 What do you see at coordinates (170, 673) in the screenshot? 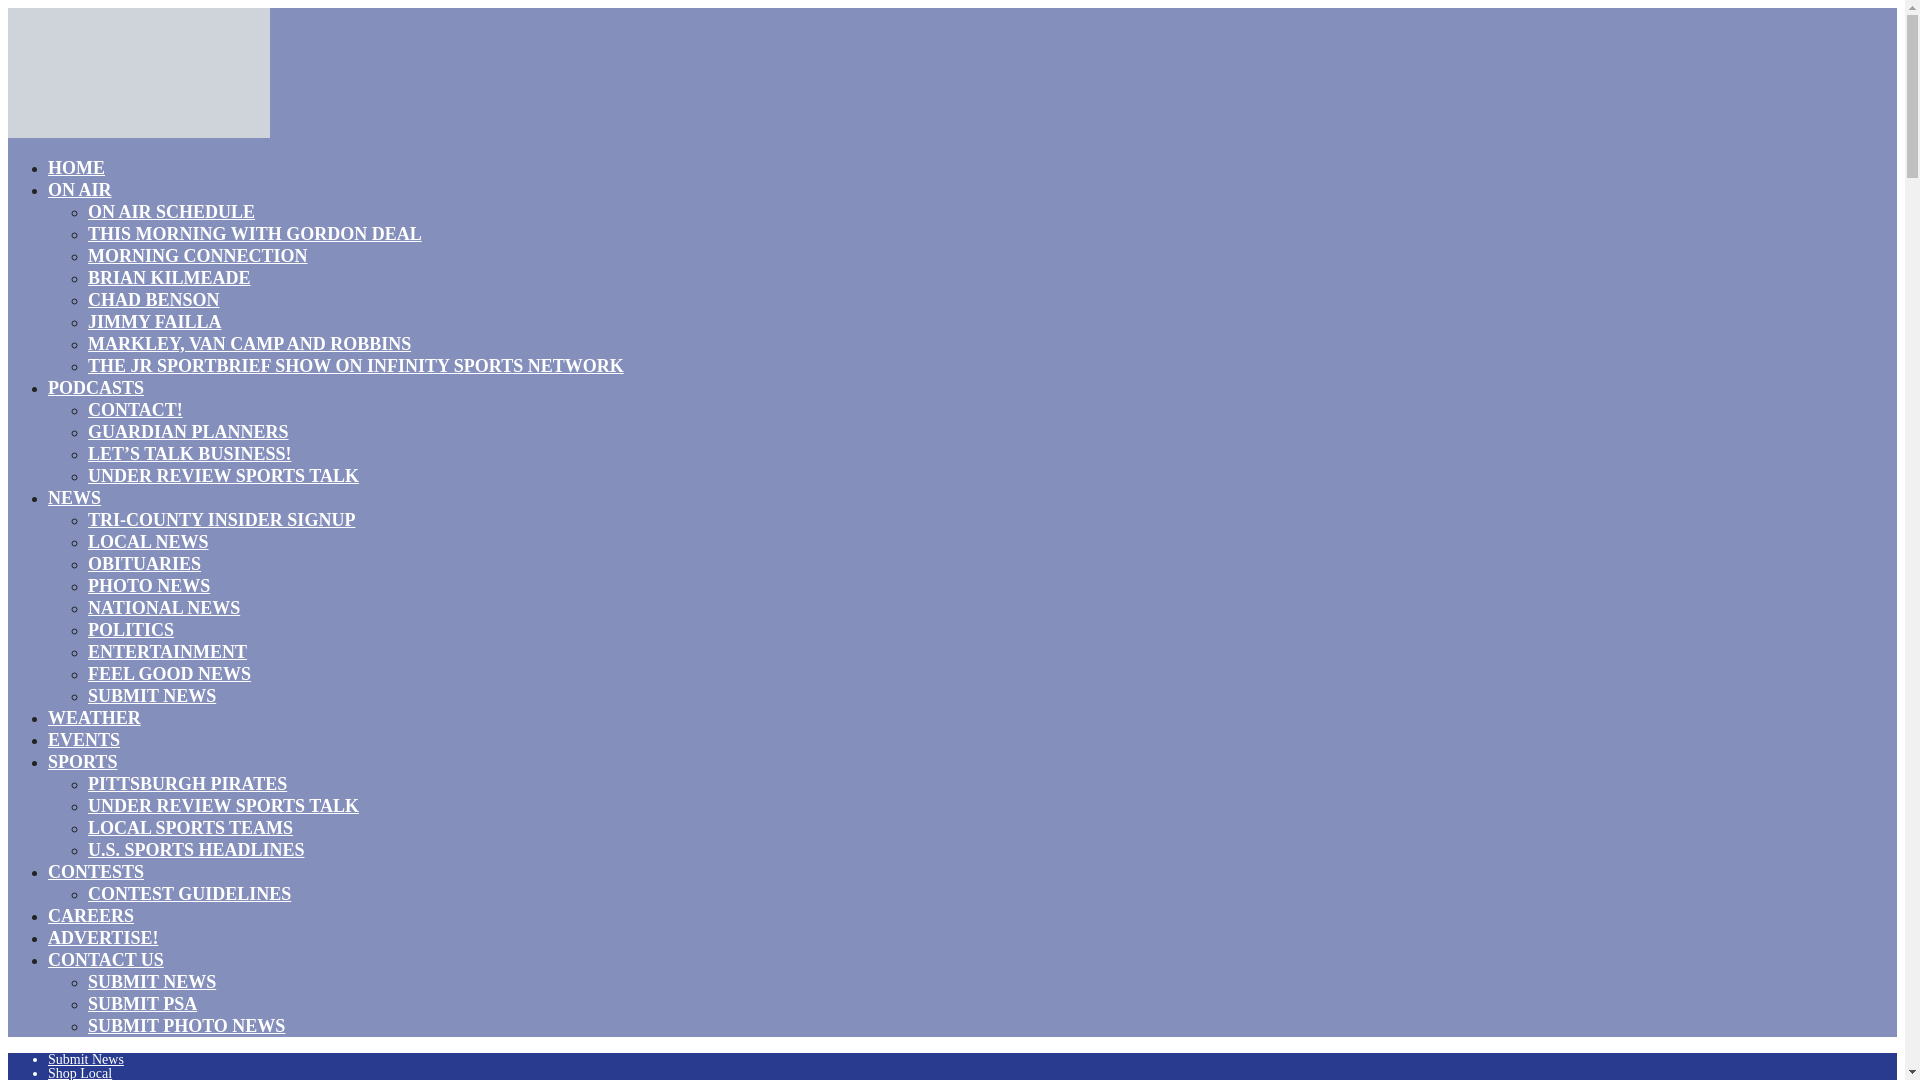
I see `FEEL GOOD NEWS` at bounding box center [170, 673].